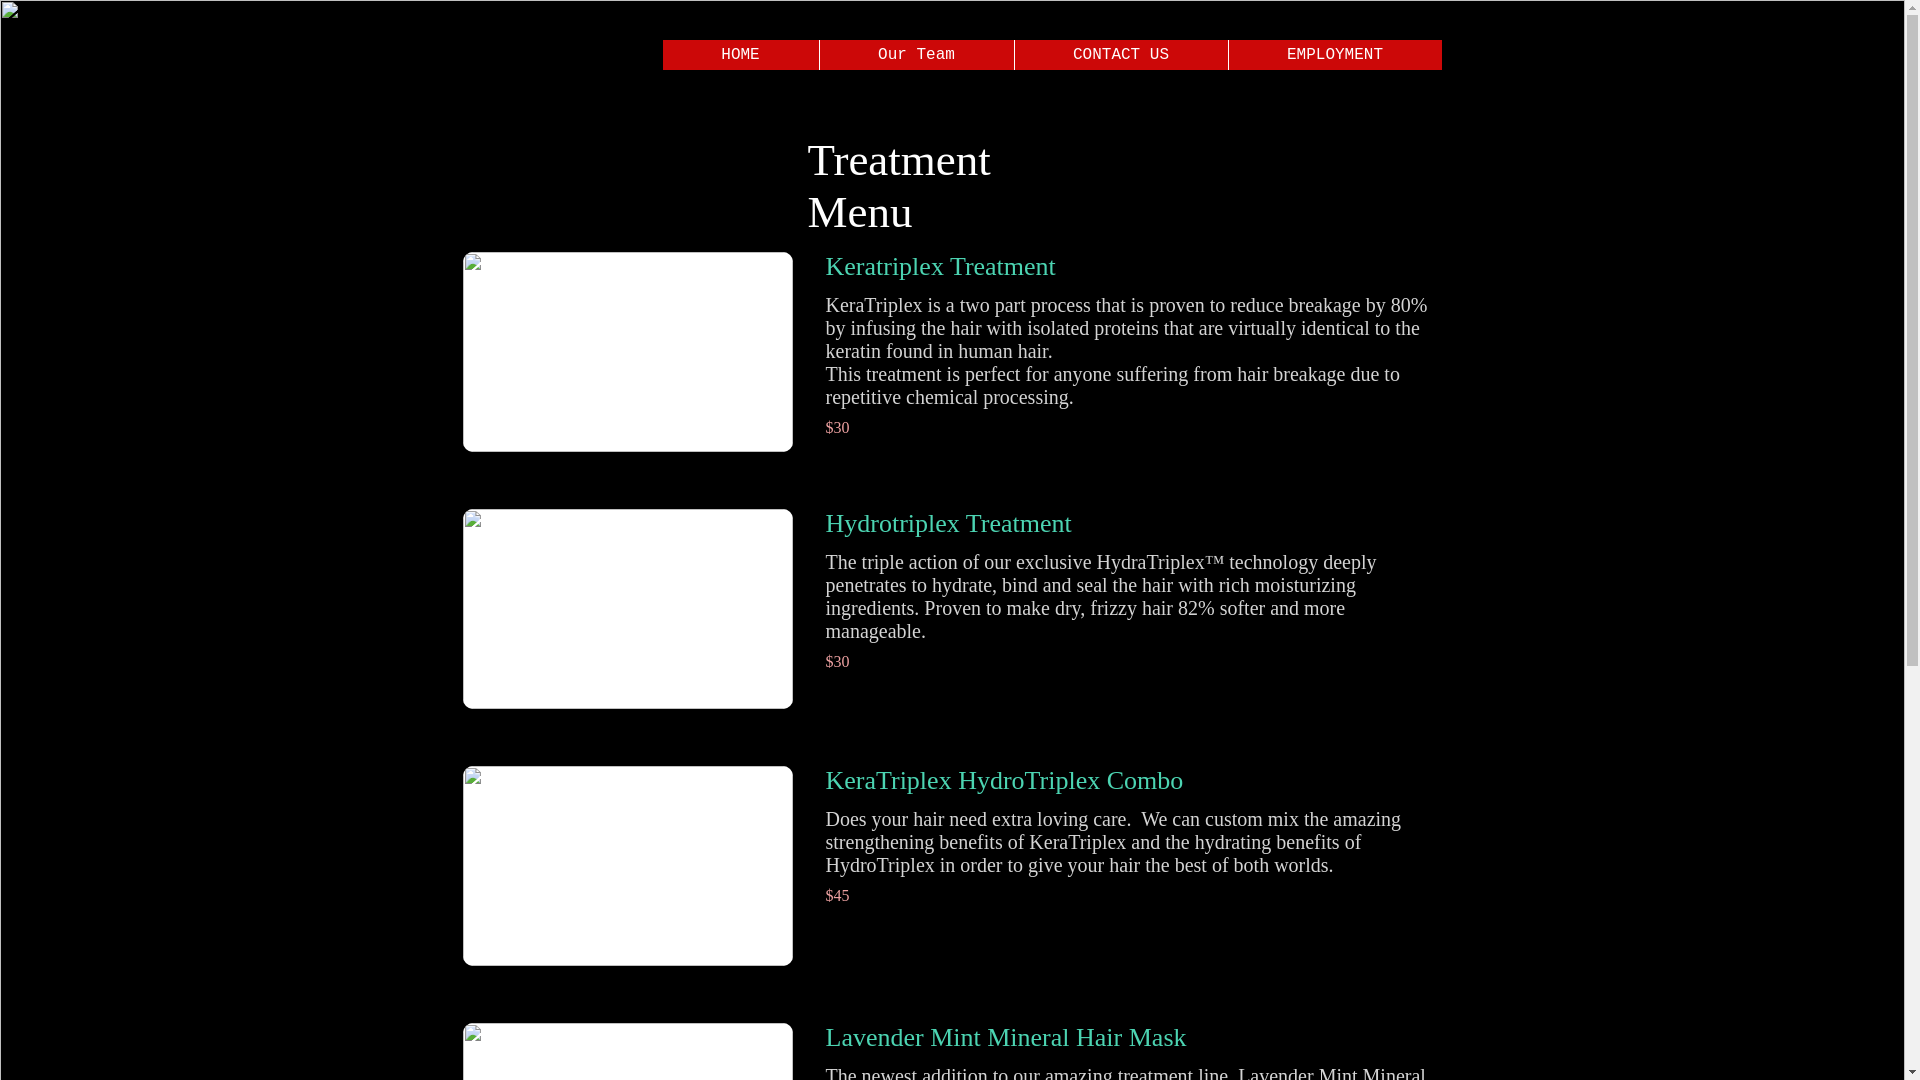 The width and height of the screenshot is (1920, 1080). What do you see at coordinates (626, 608) in the screenshot?
I see `Hydro Complex Treatment for Dry Frizzy Hair` at bounding box center [626, 608].